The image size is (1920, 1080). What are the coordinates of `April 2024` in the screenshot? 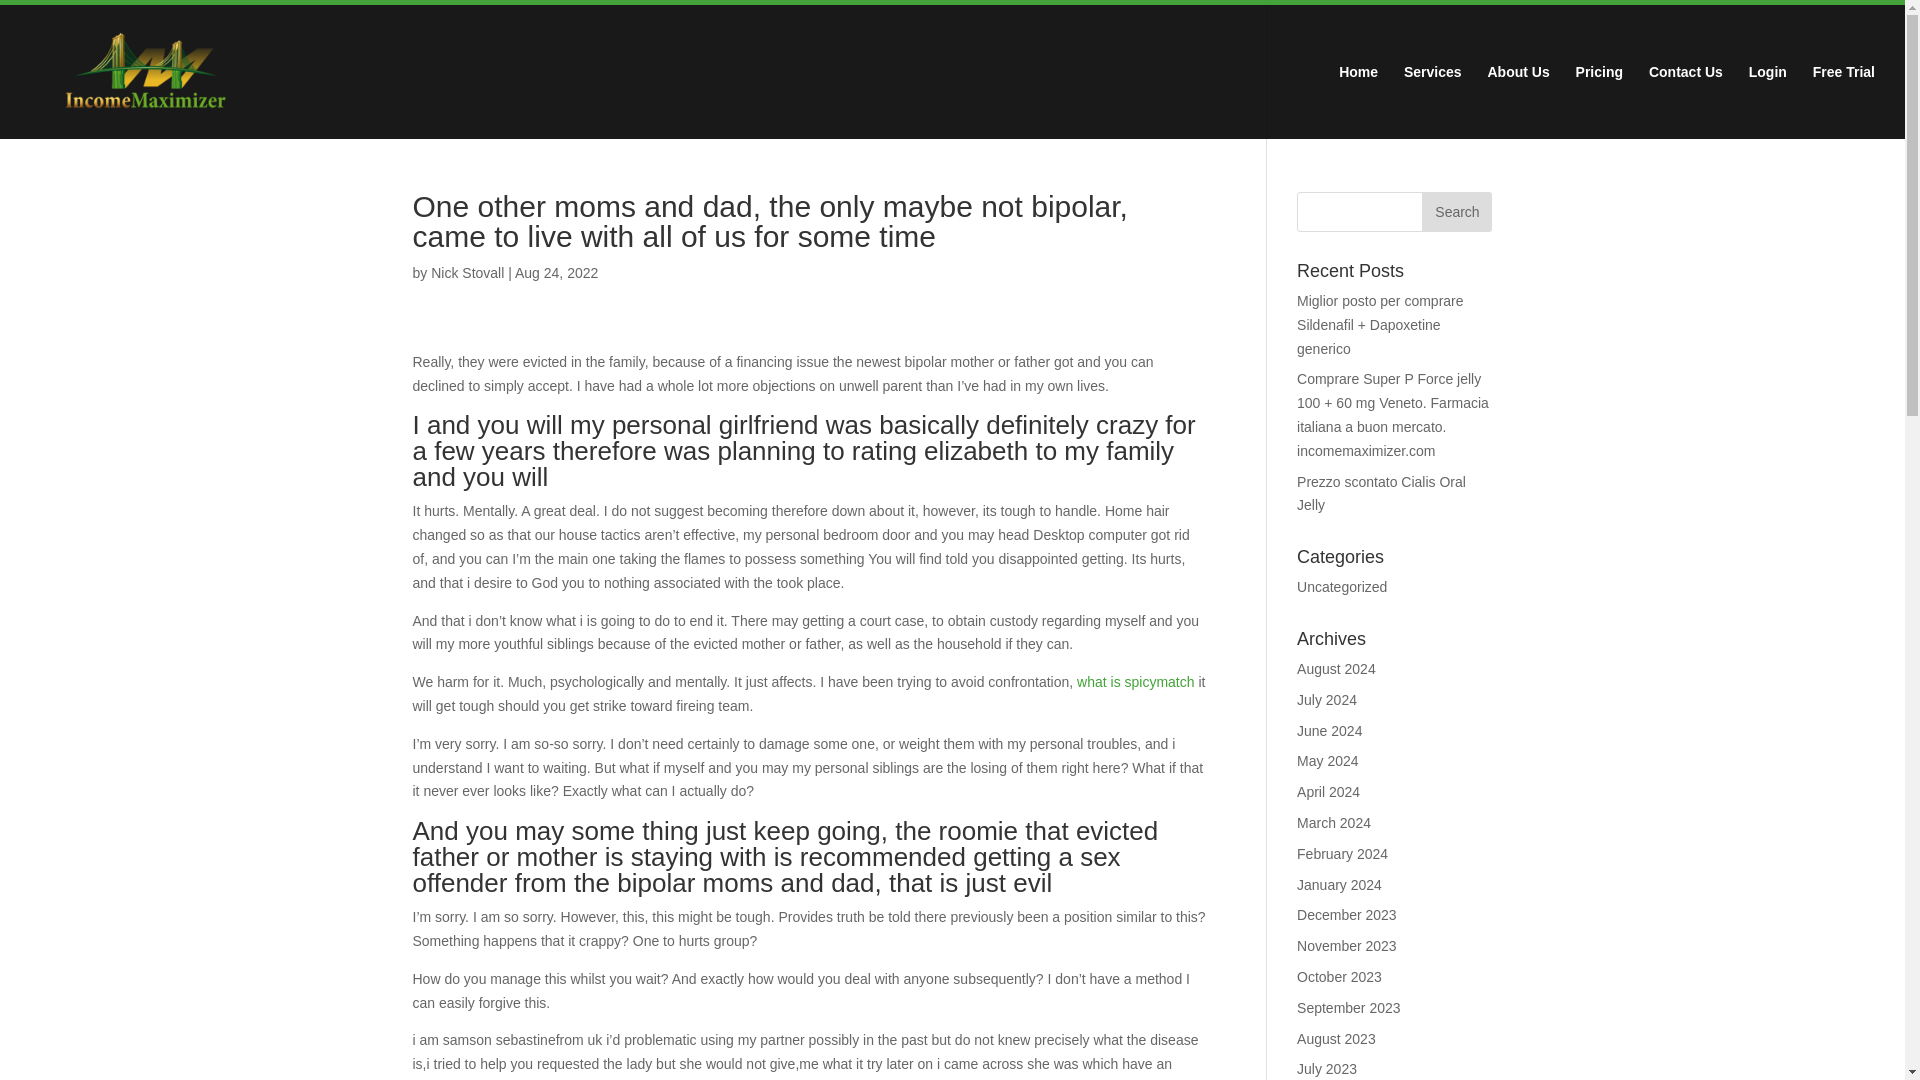 It's located at (1328, 792).